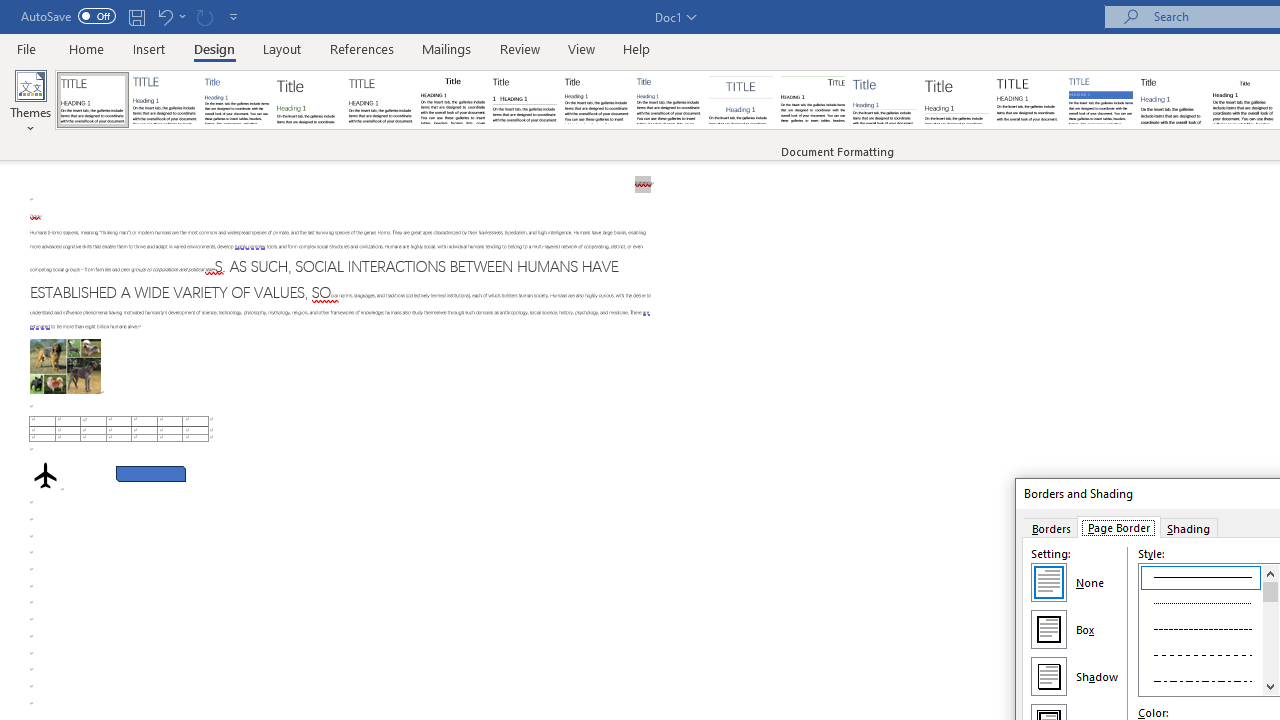 The width and height of the screenshot is (1280, 720). What do you see at coordinates (381, 100) in the screenshot?
I see `Black & White (Capitalized)` at bounding box center [381, 100].